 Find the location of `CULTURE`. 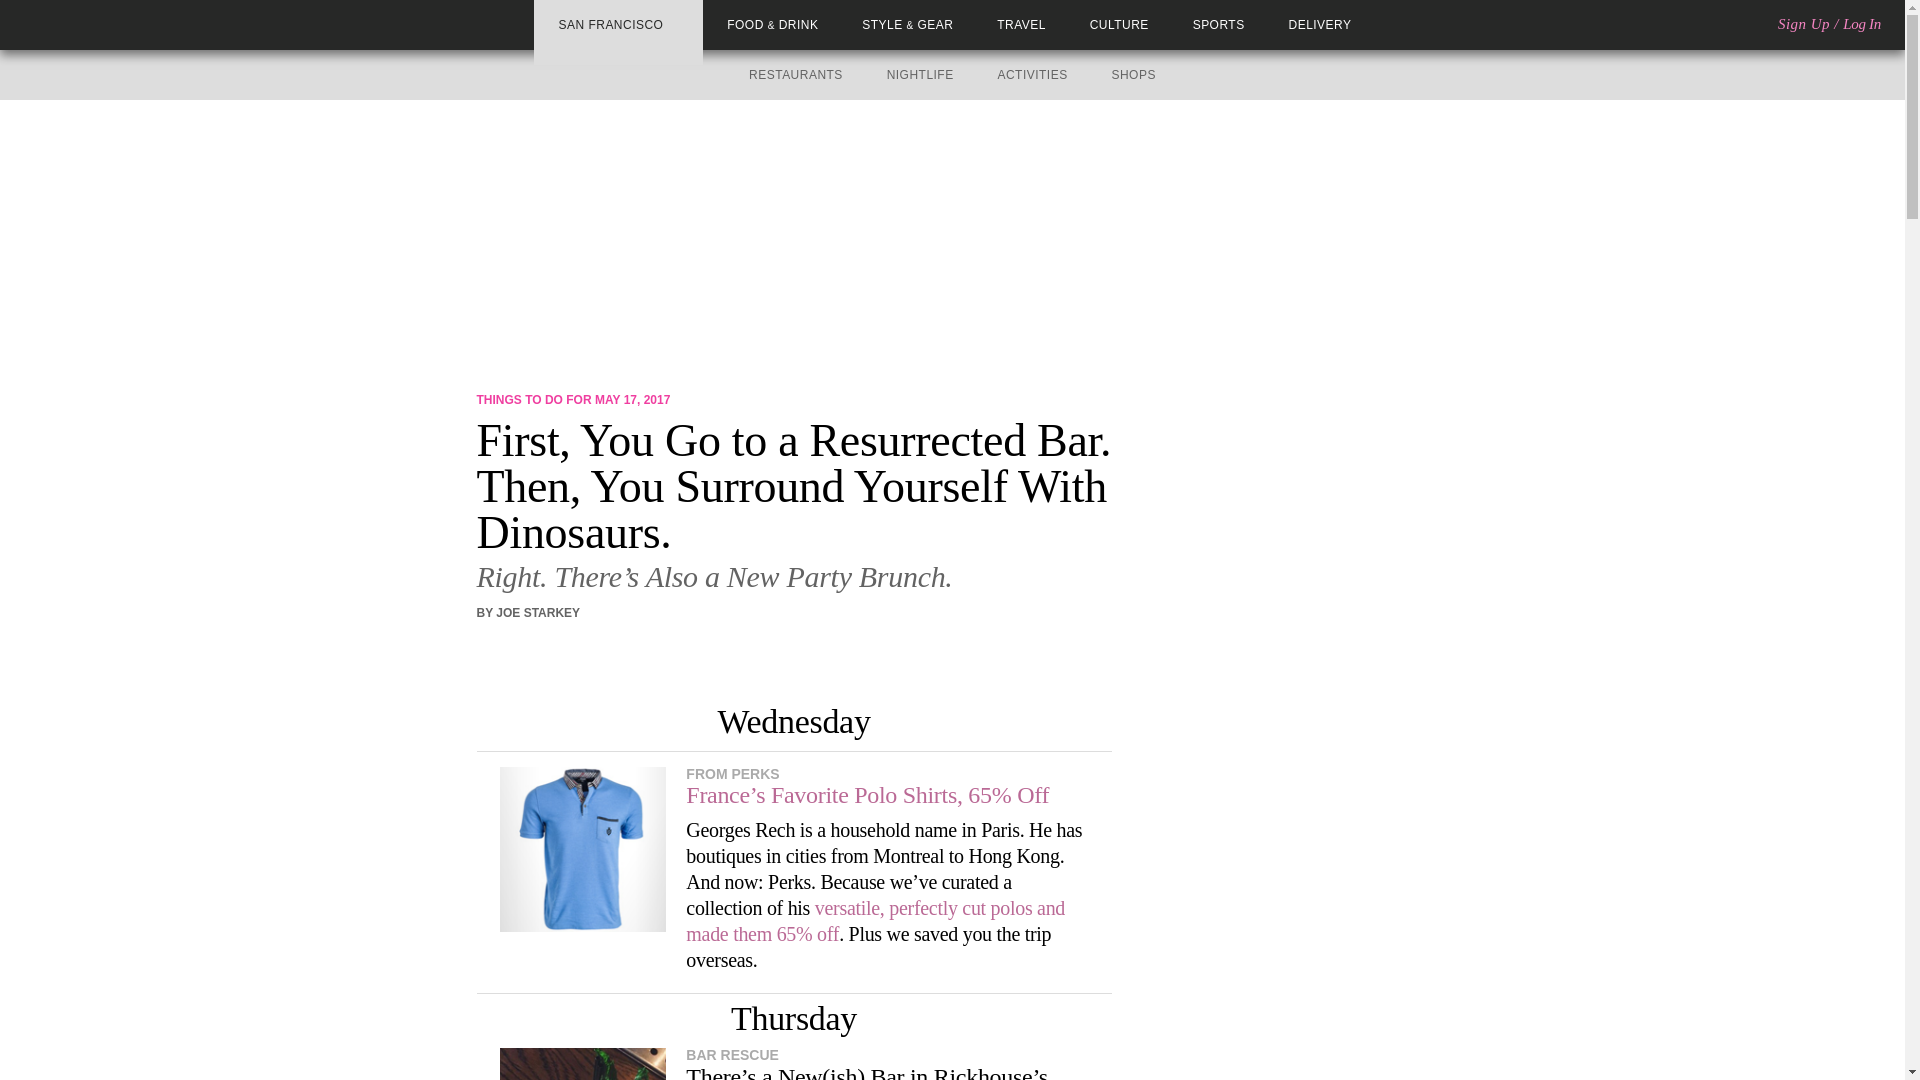

CULTURE is located at coordinates (1119, 25).